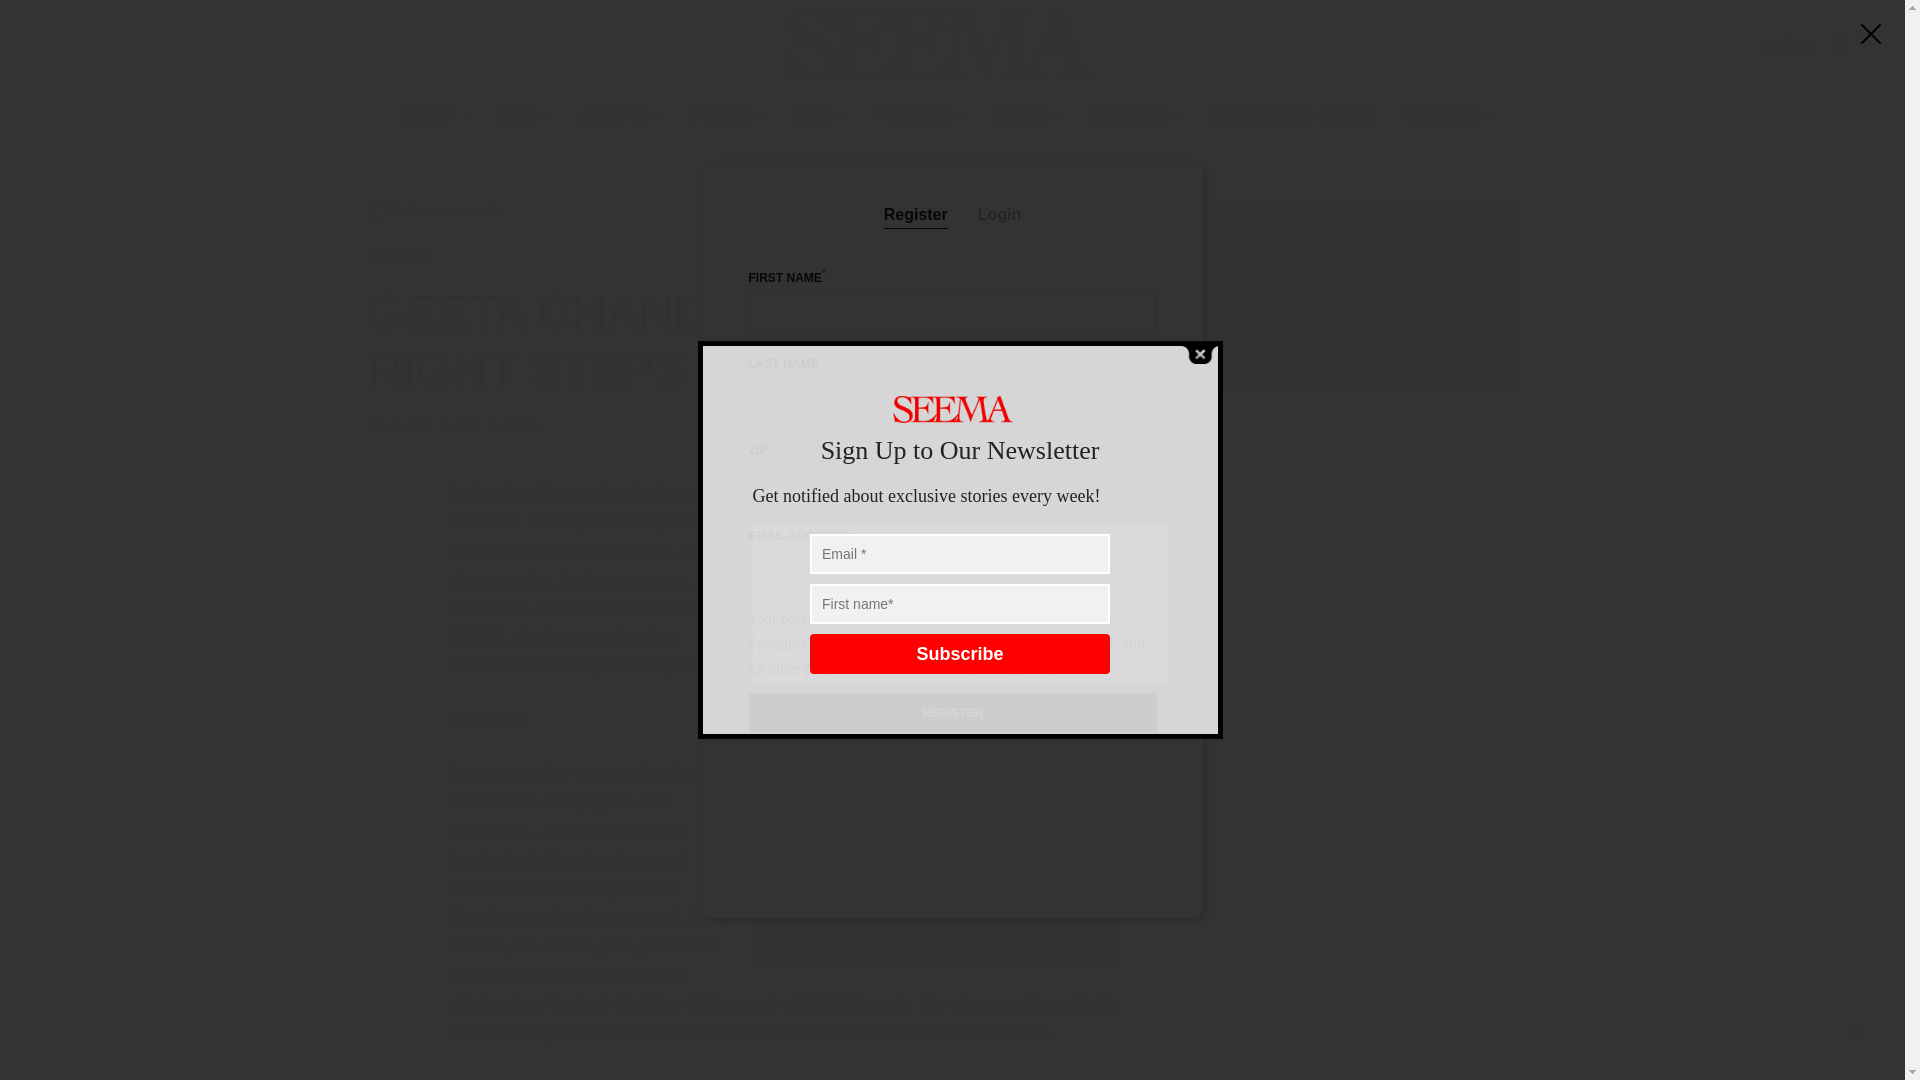 This screenshot has height=1080, width=1920. What do you see at coordinates (940, 44) in the screenshot?
I see `Seema` at bounding box center [940, 44].